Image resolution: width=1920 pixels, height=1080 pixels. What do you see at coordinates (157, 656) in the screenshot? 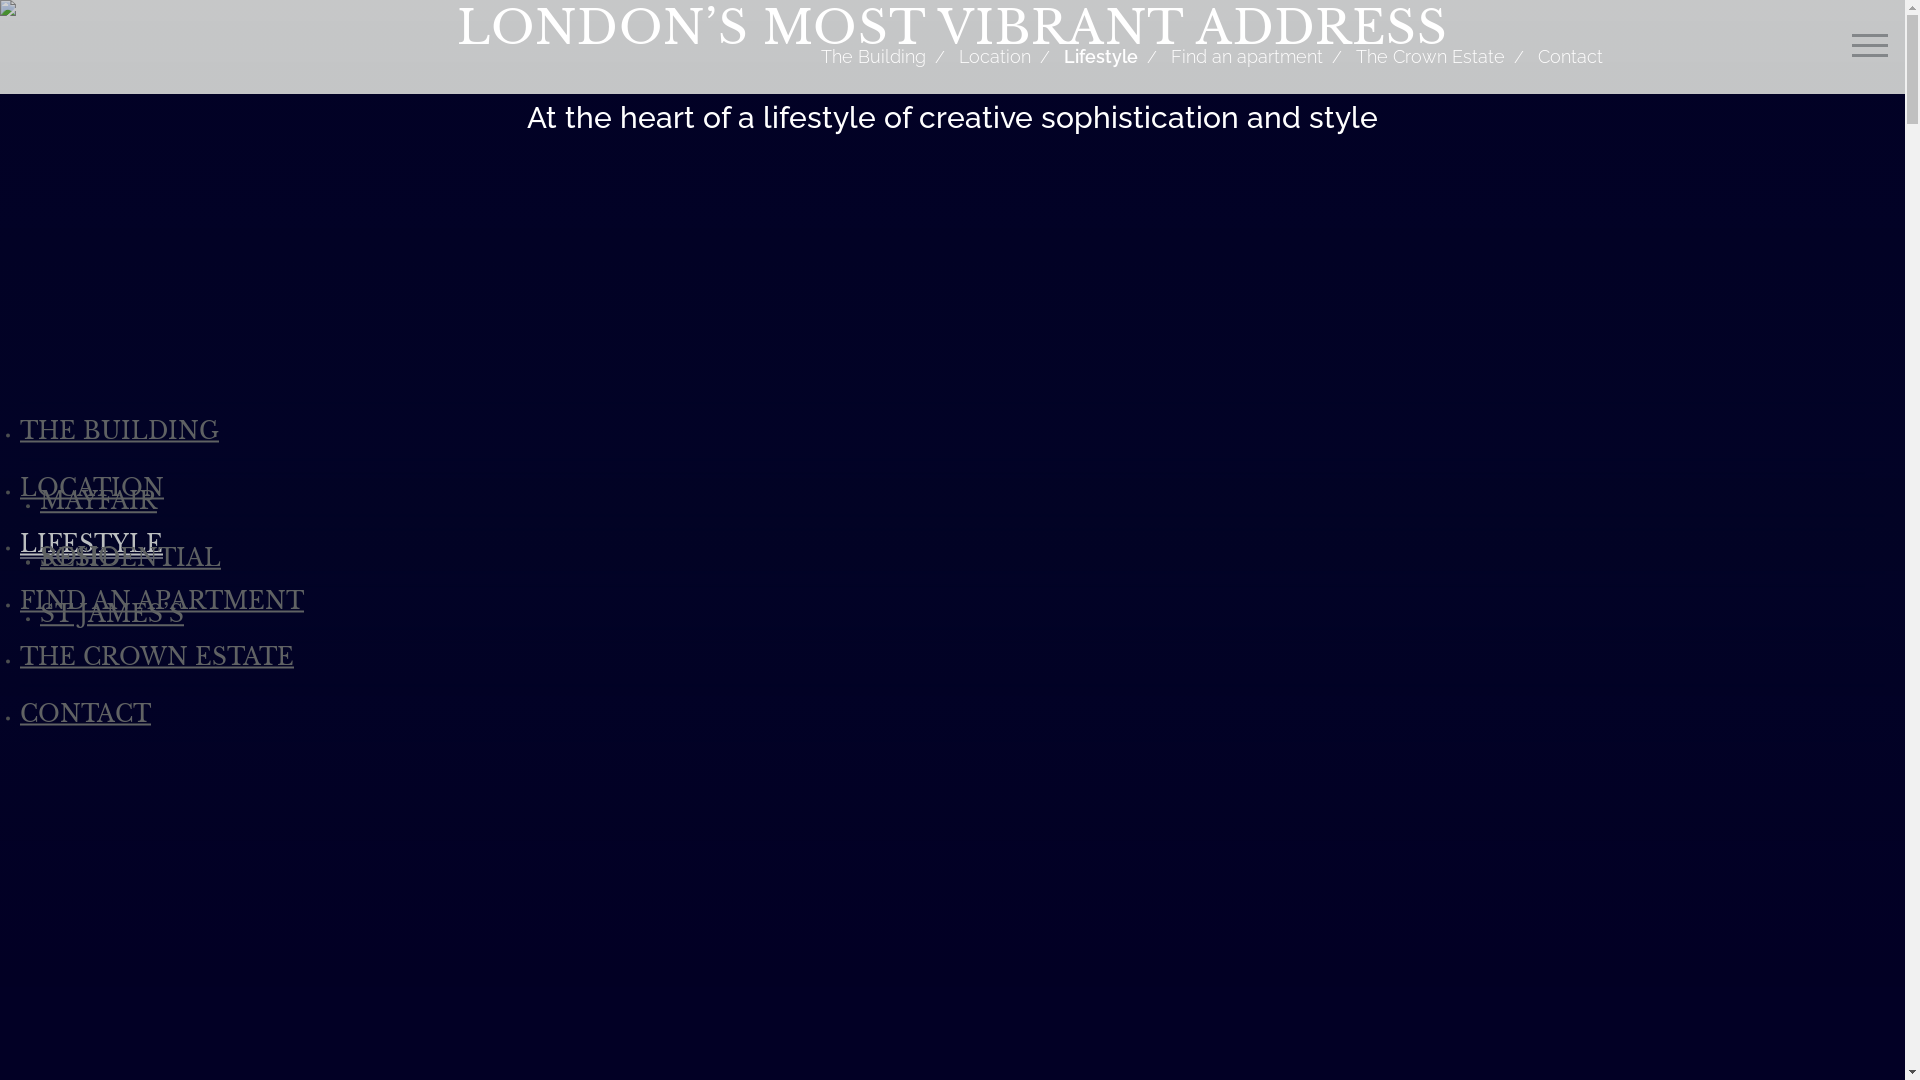
I see `THE CROWN ESTATE` at bounding box center [157, 656].